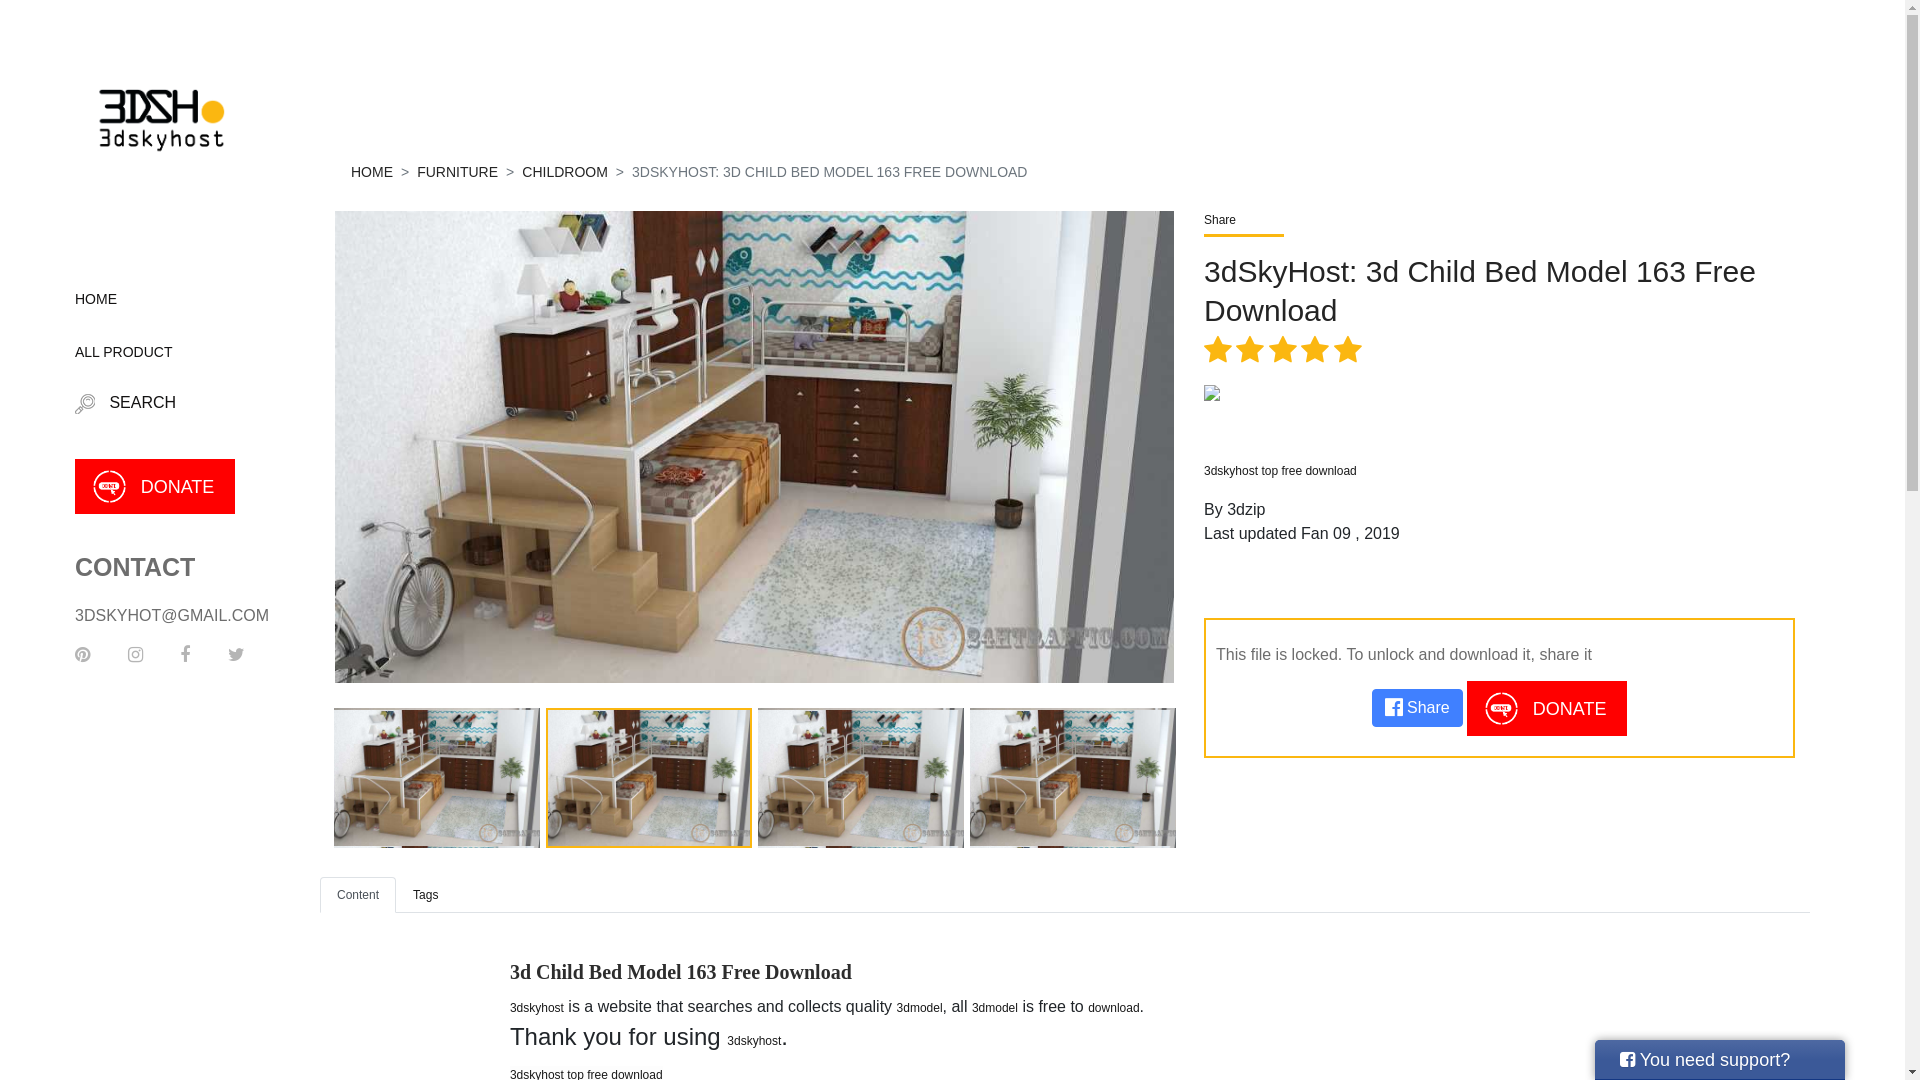 The image size is (1920, 1080). Describe the element at coordinates (80, 28) in the screenshot. I see `5` at that location.